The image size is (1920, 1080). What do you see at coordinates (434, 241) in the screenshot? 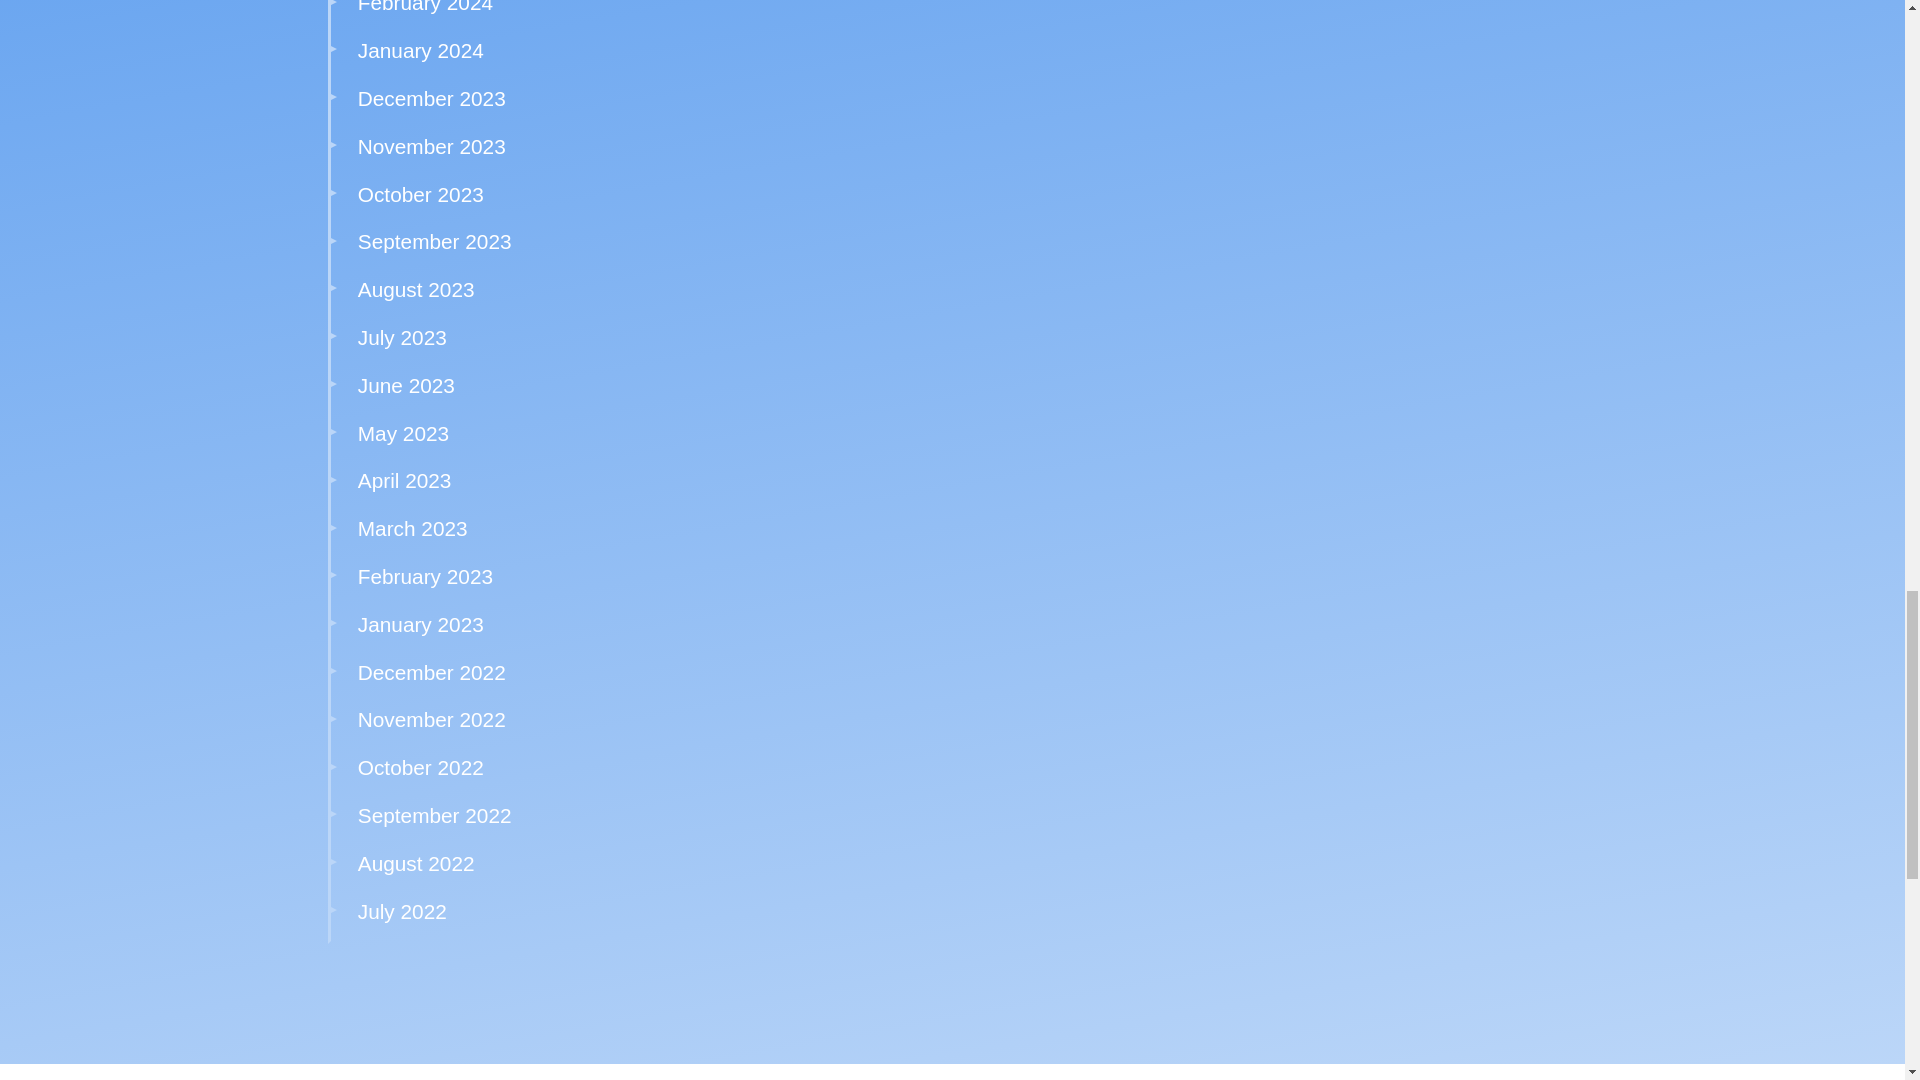
I see `September 2023` at bounding box center [434, 241].